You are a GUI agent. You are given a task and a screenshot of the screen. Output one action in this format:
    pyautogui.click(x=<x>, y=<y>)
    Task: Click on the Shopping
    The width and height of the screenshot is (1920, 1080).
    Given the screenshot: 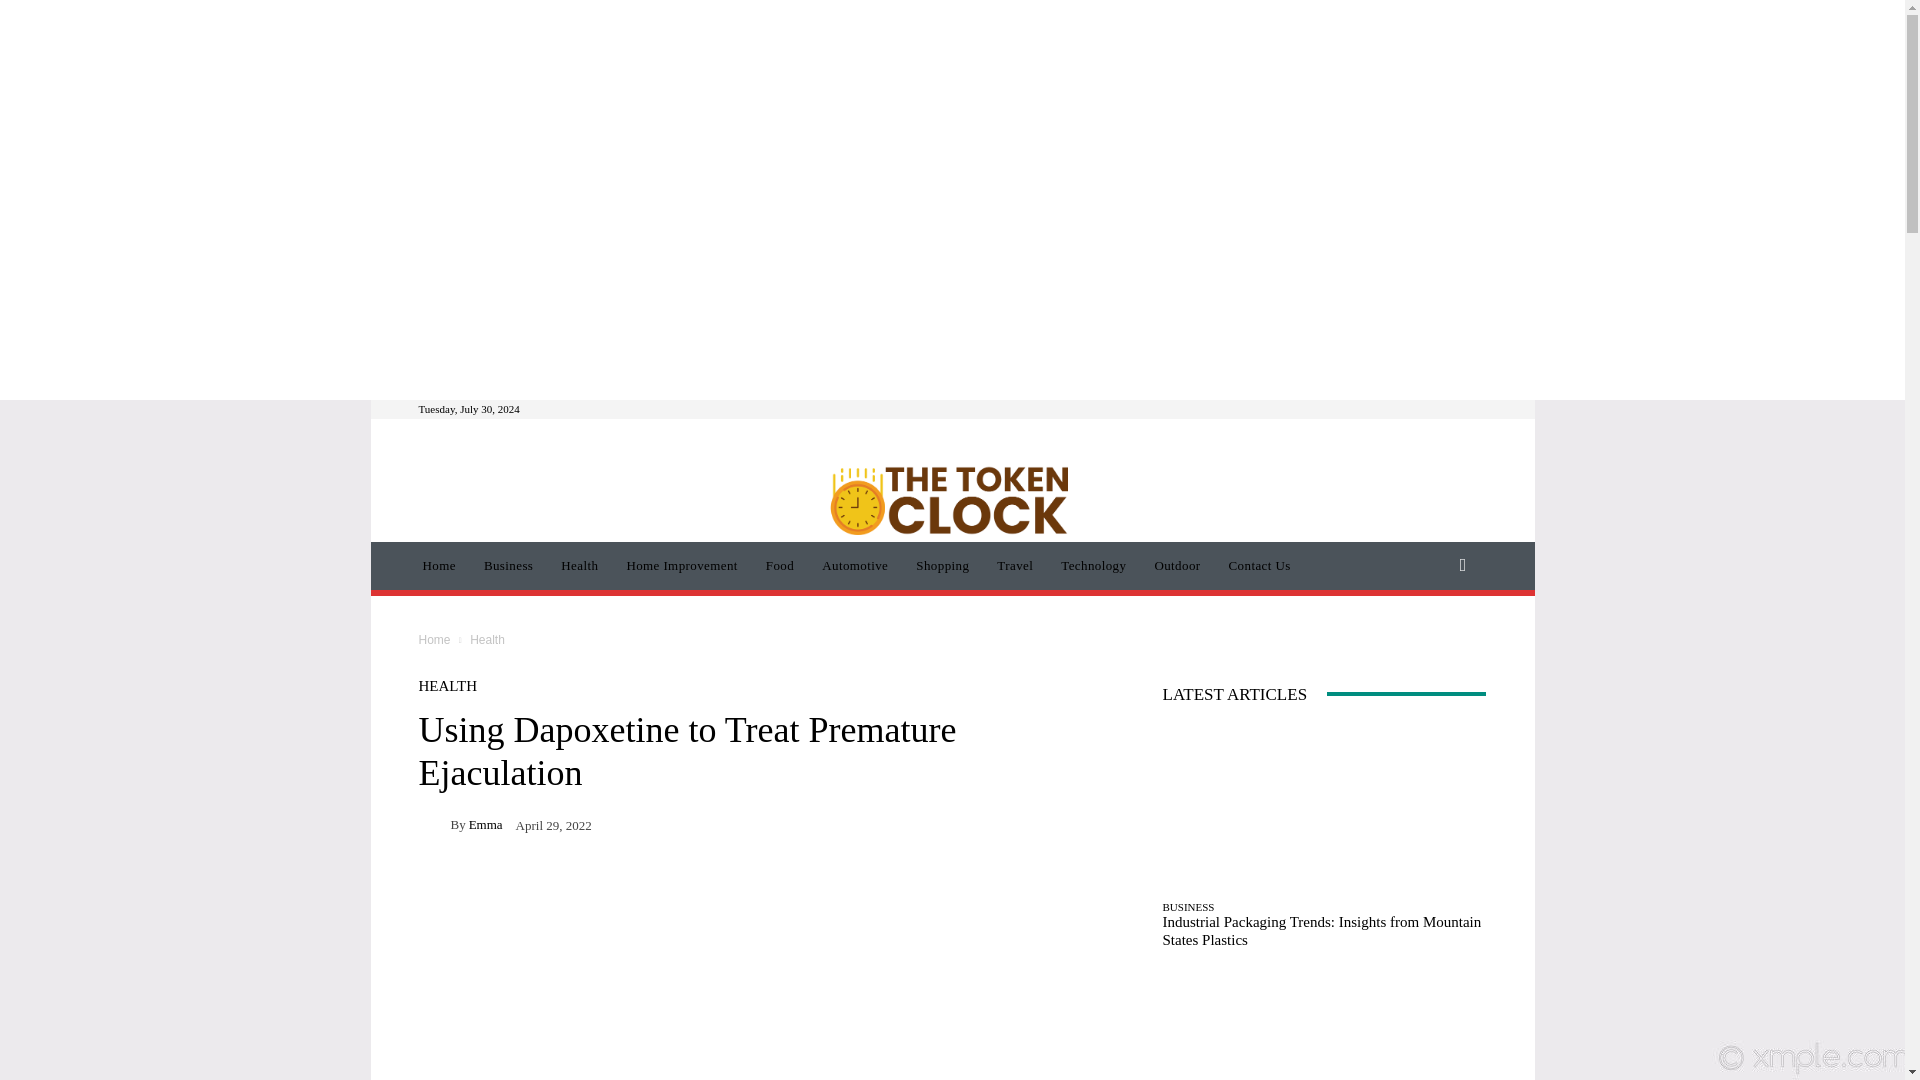 What is the action you would take?
    pyautogui.click(x=942, y=566)
    